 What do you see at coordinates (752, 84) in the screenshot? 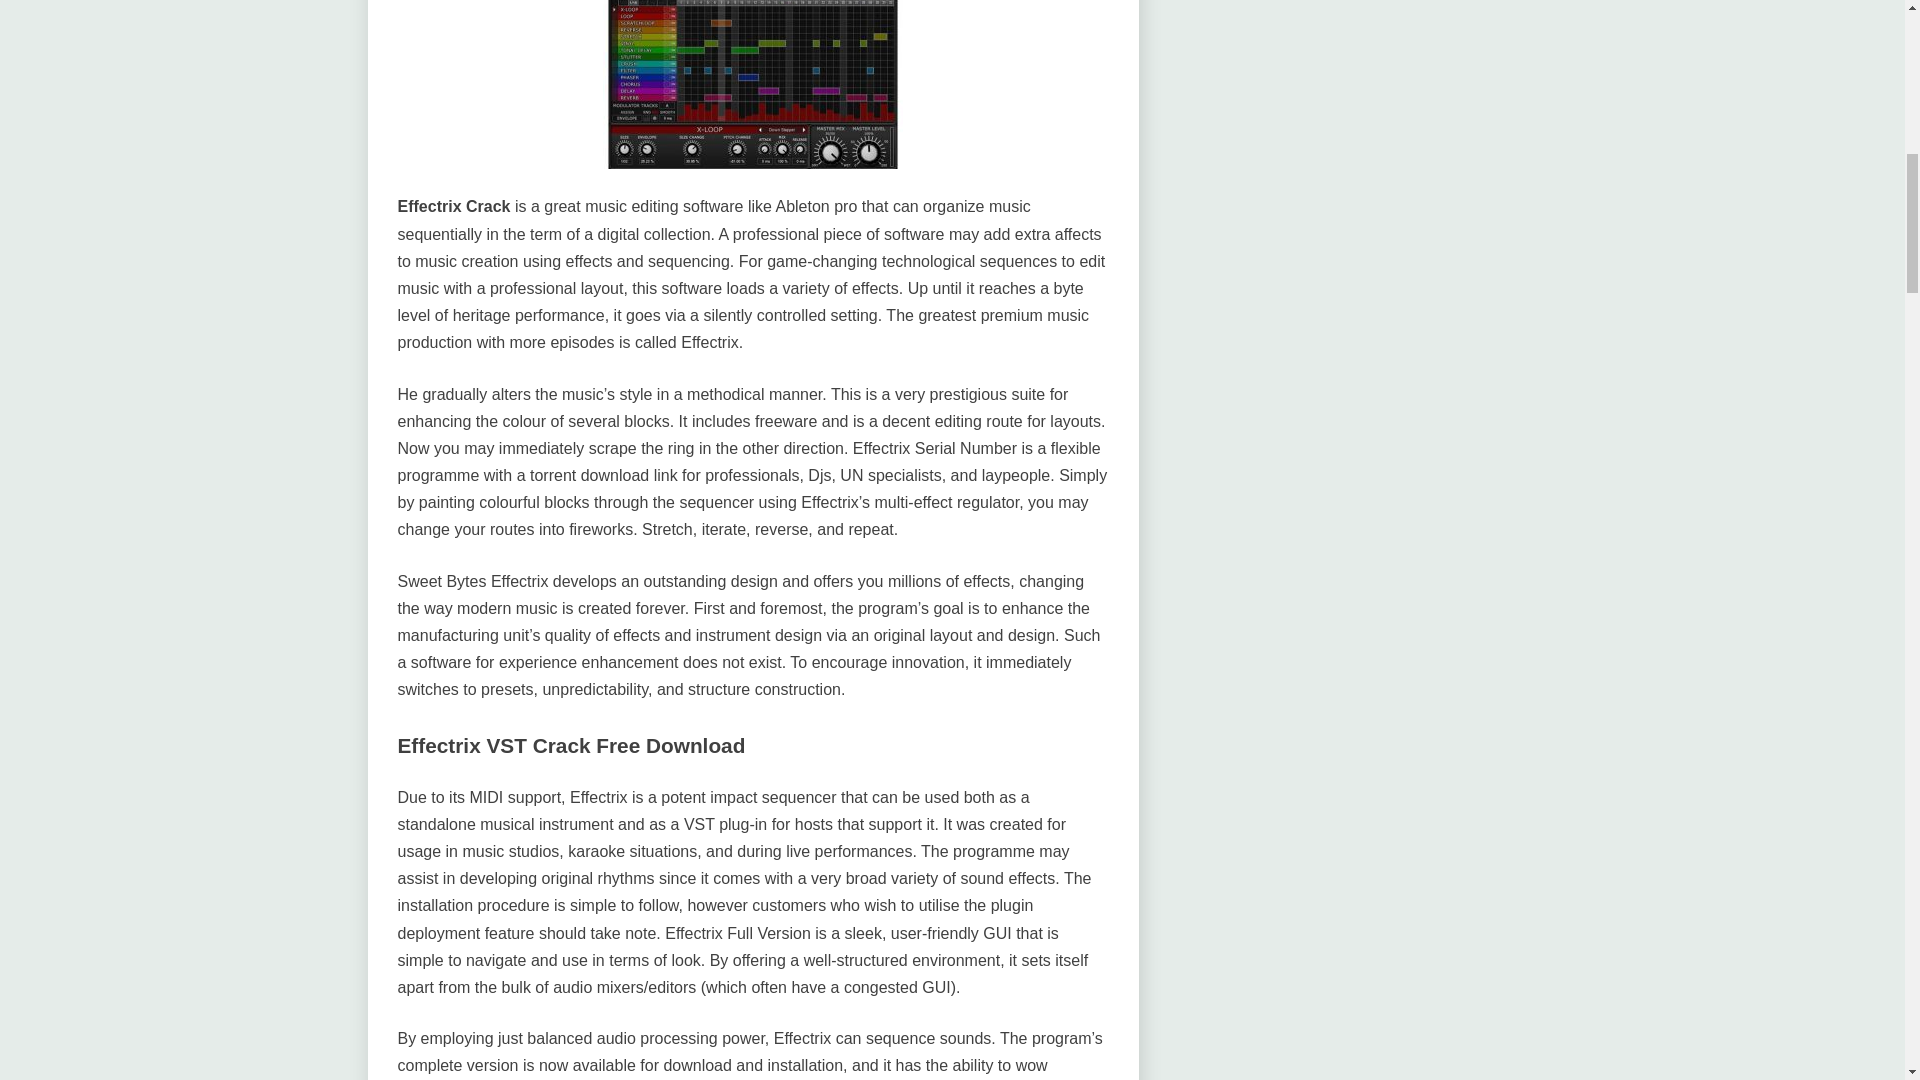
I see `Effectrix VSt Crack` at bounding box center [752, 84].